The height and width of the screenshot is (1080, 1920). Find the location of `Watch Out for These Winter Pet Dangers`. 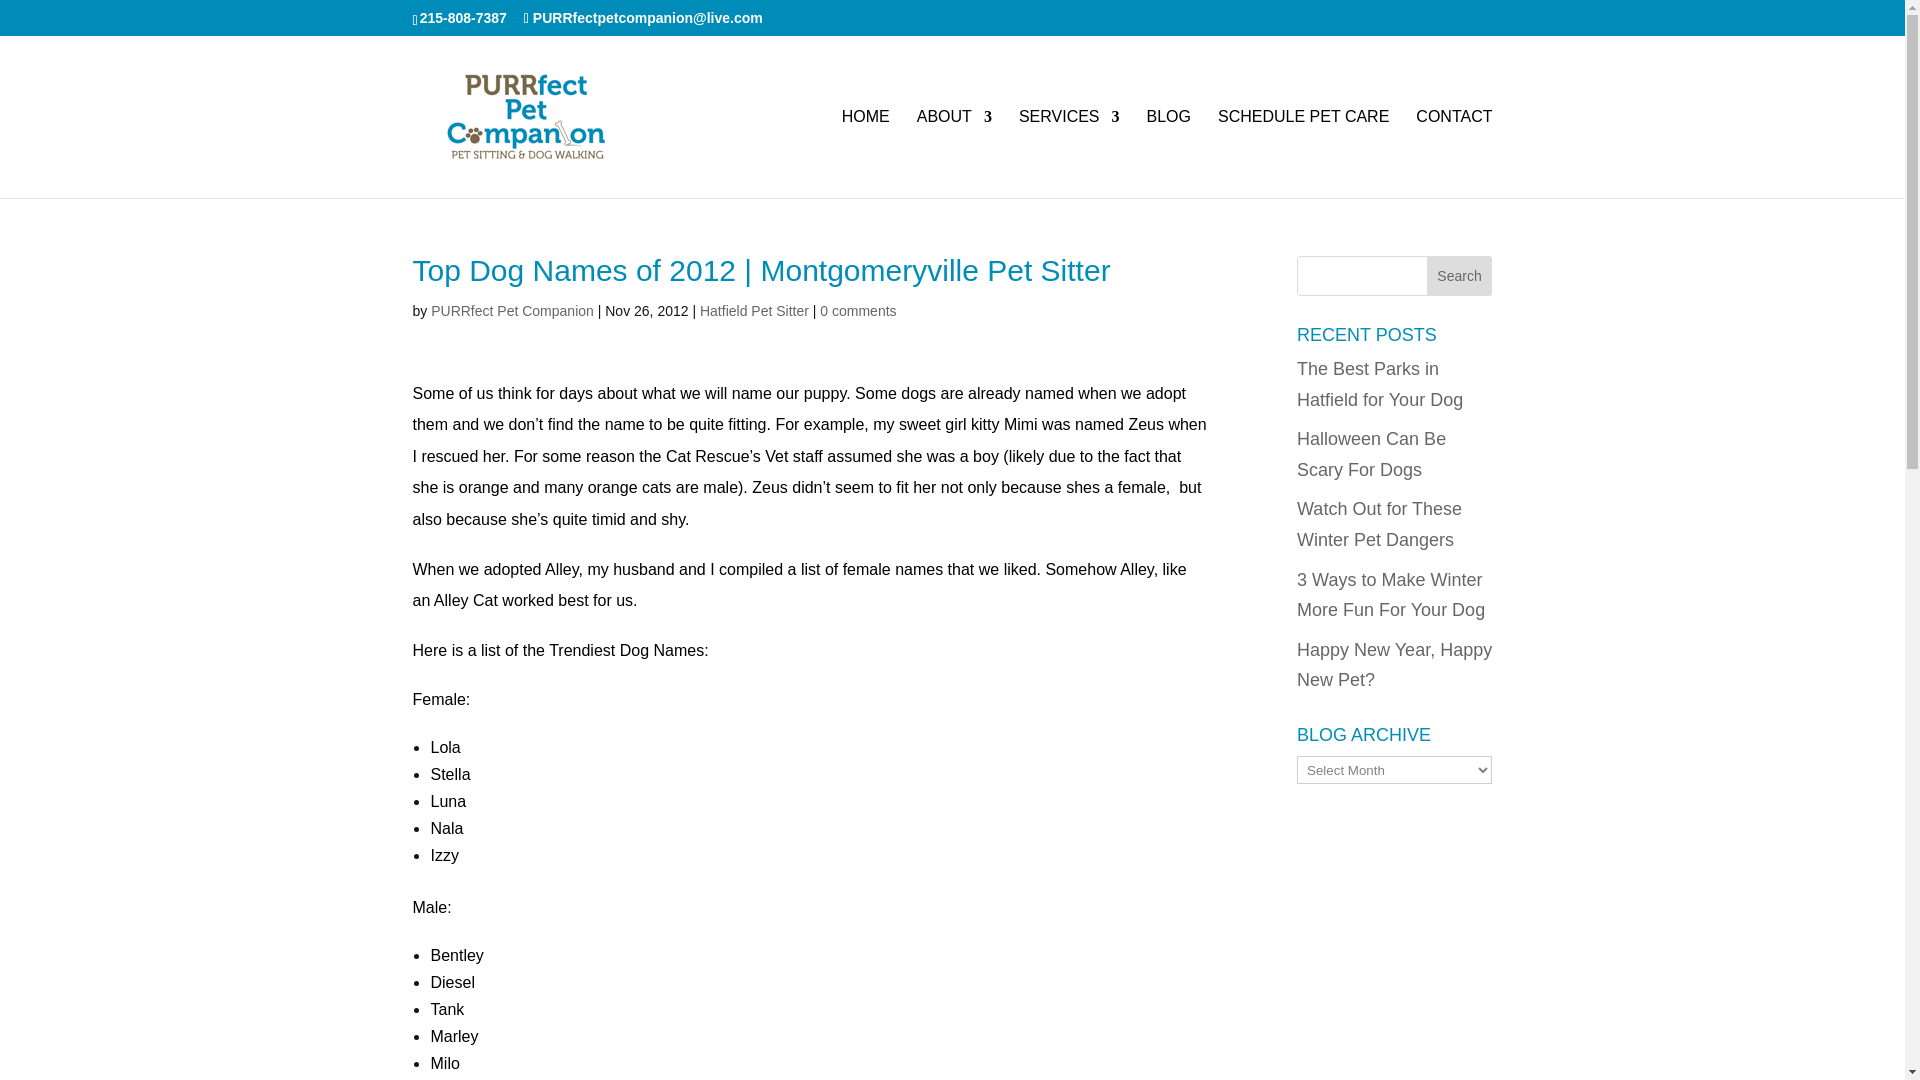

Watch Out for These Winter Pet Dangers is located at coordinates (1379, 524).